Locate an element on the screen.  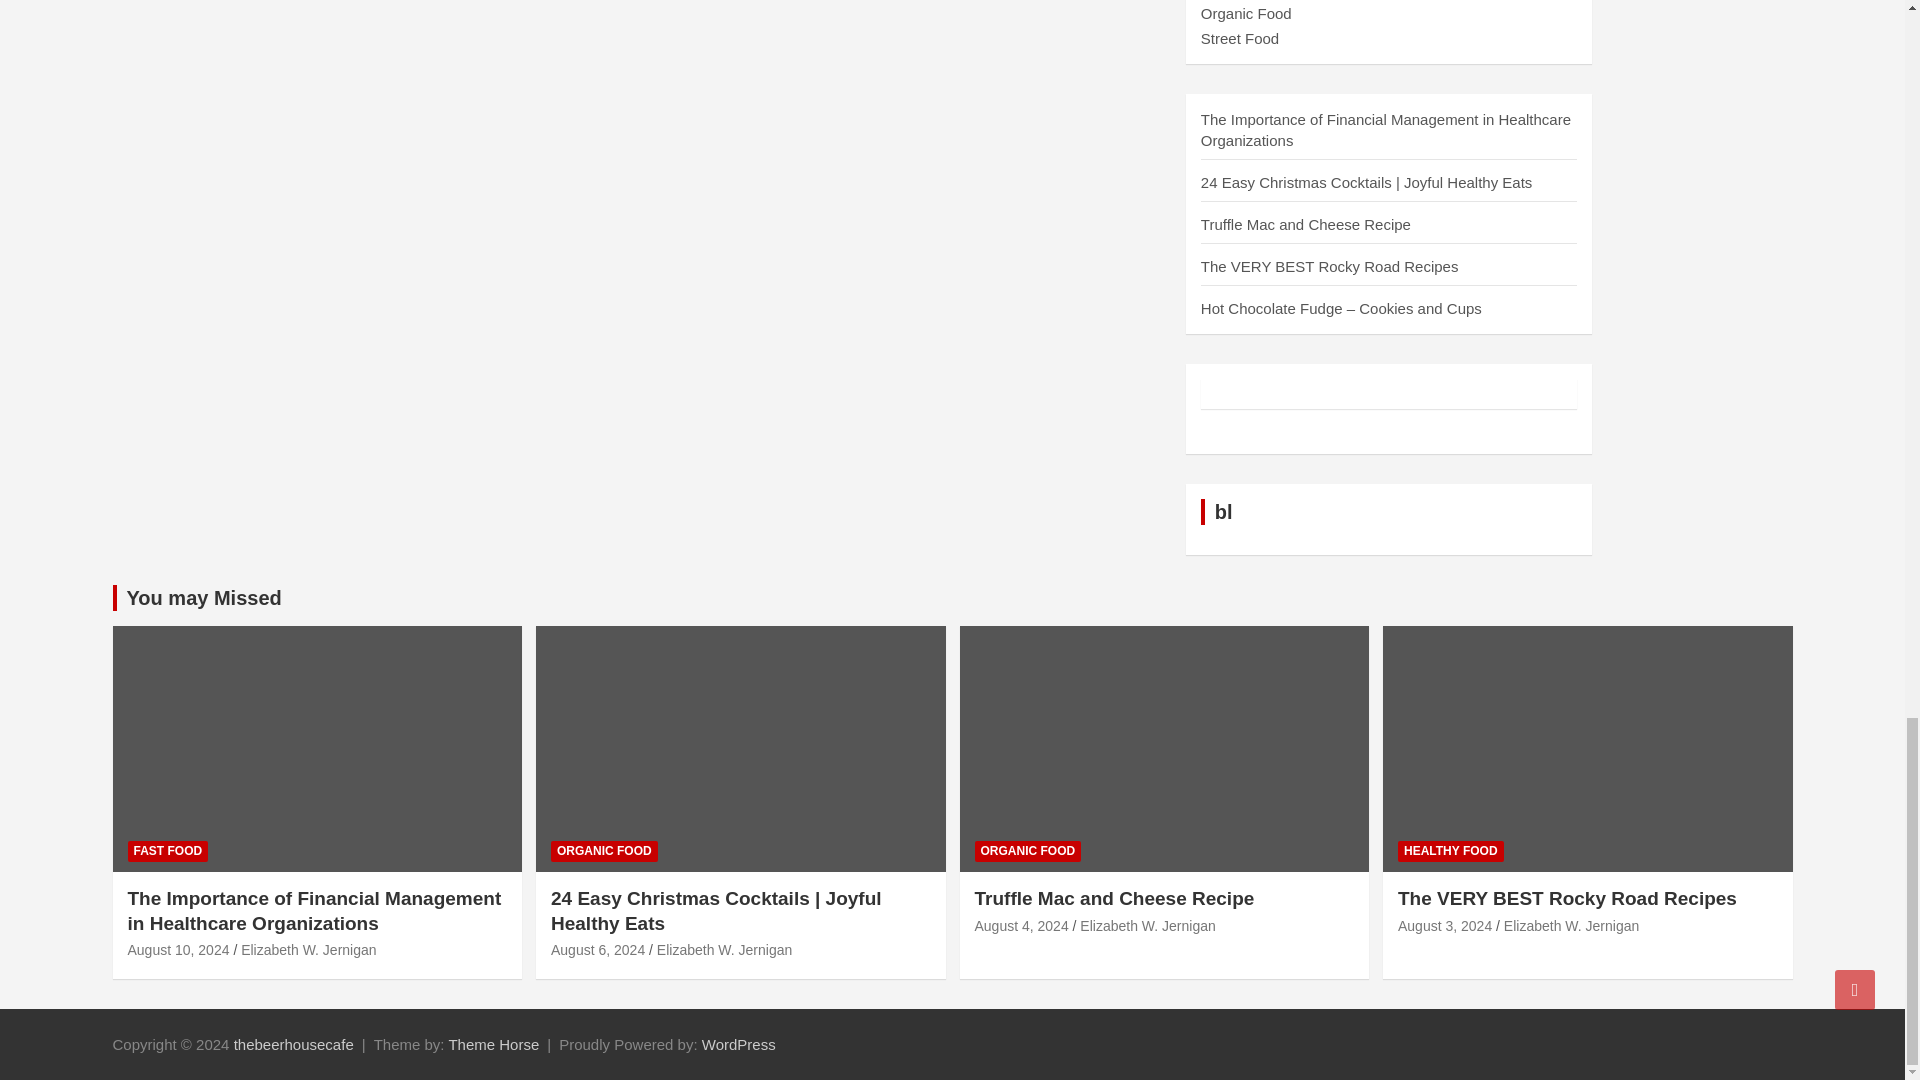
The VERY BEST Rocky Road Recipes is located at coordinates (1444, 926).